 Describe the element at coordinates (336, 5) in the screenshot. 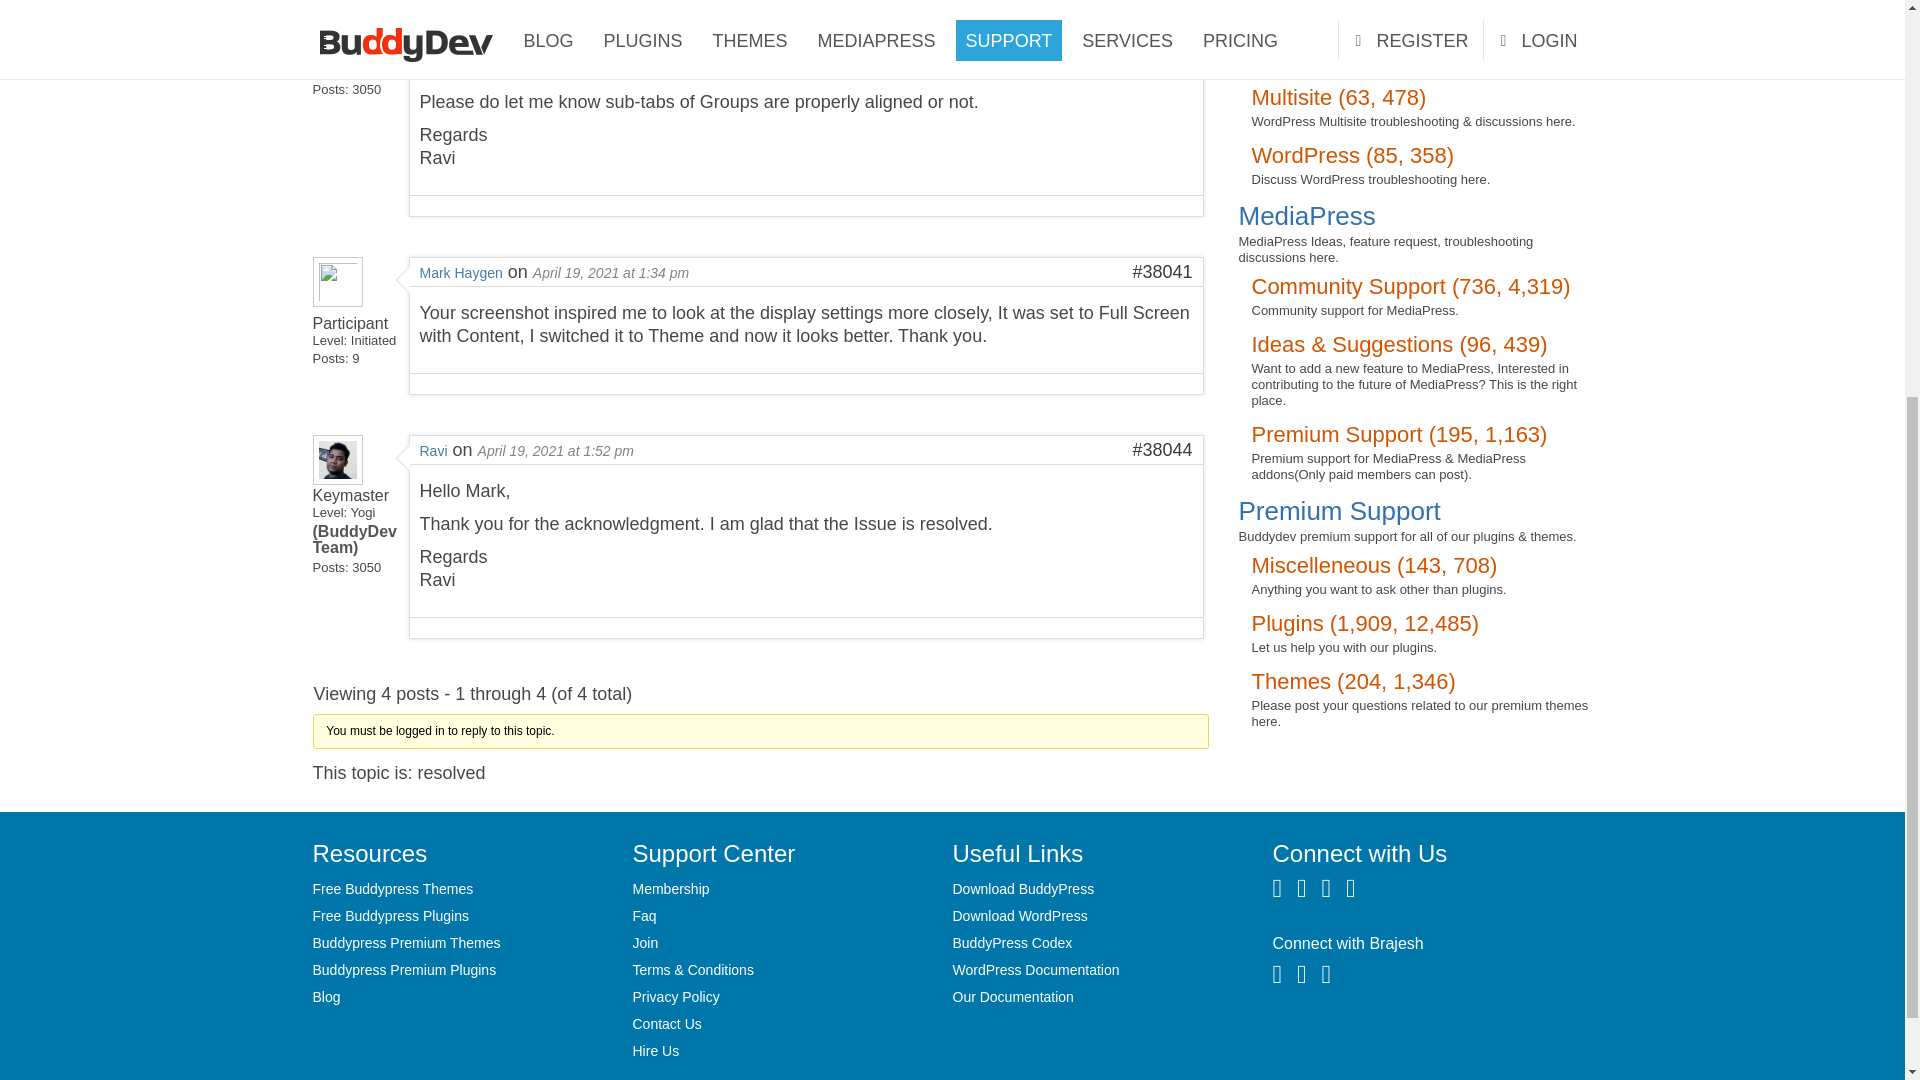

I see `View Ravi's profile` at that location.